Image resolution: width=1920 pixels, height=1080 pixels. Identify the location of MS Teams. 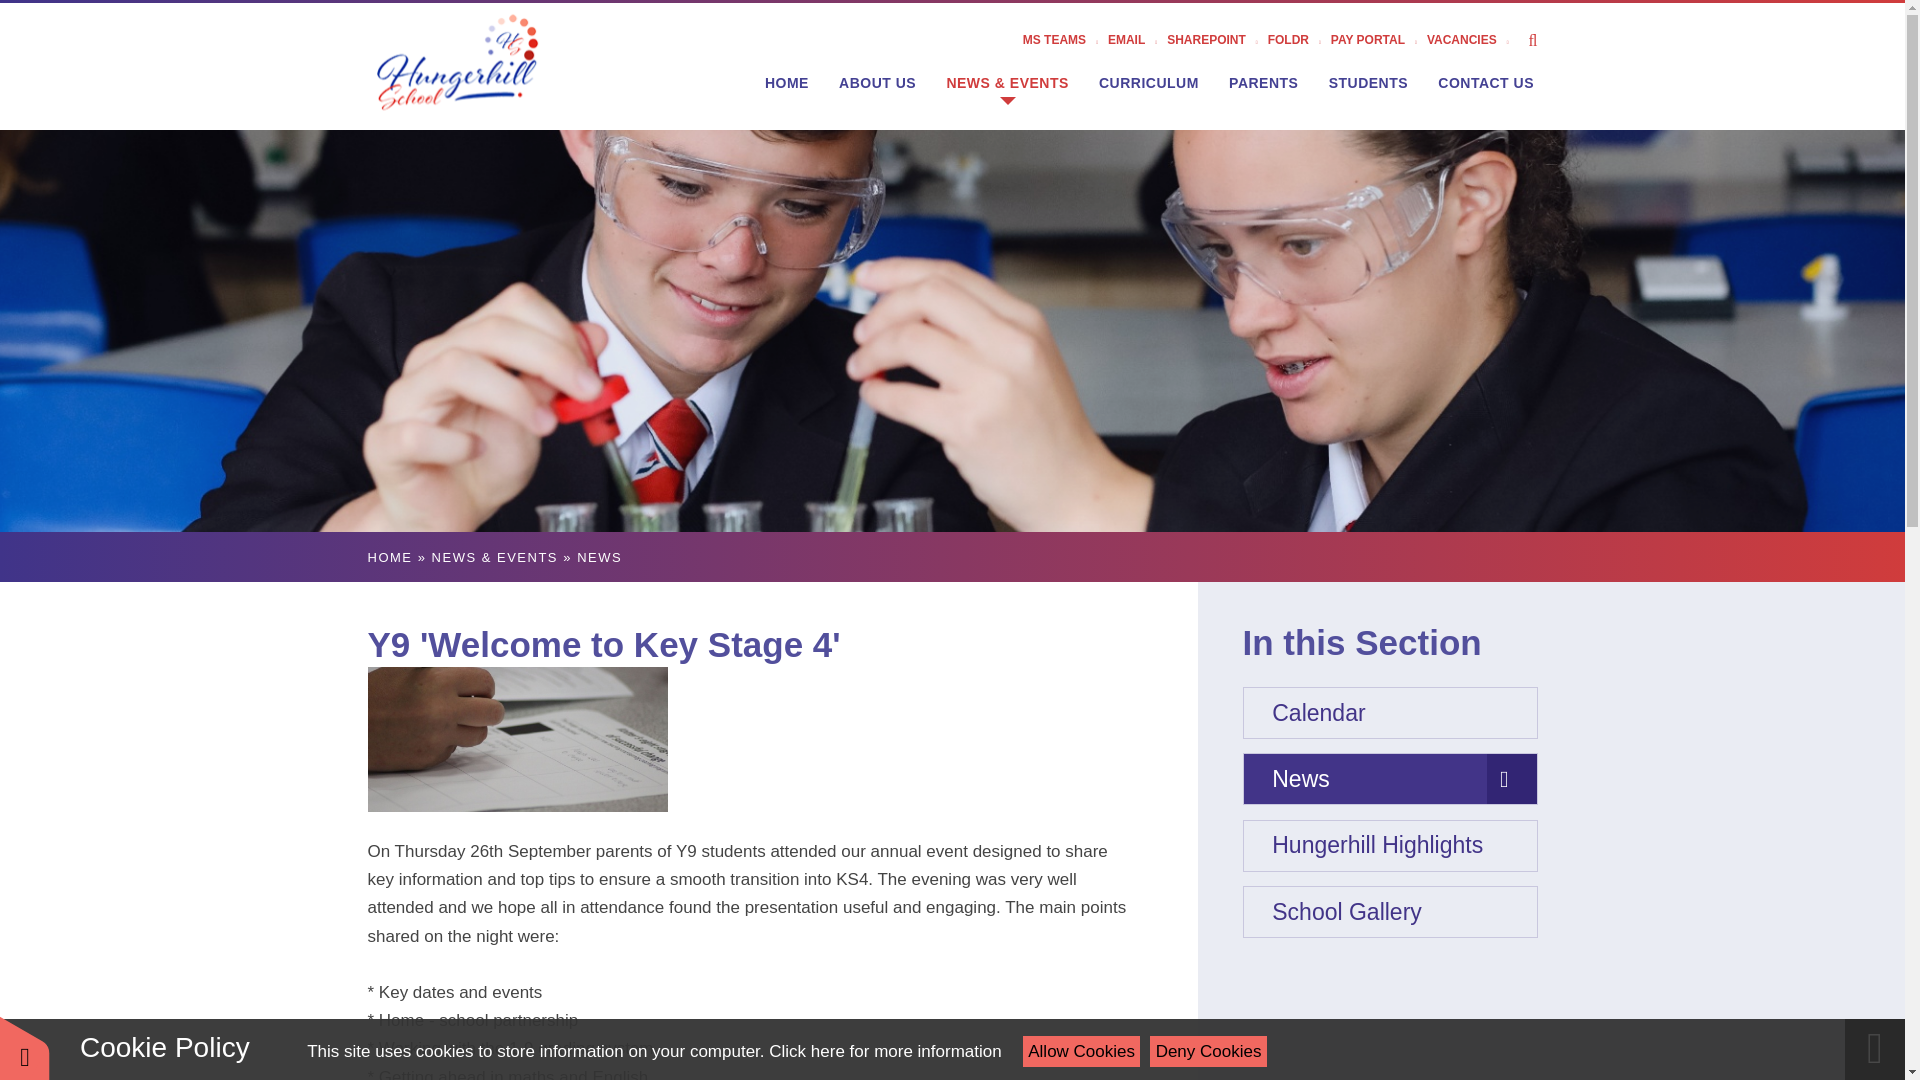
(1065, 40).